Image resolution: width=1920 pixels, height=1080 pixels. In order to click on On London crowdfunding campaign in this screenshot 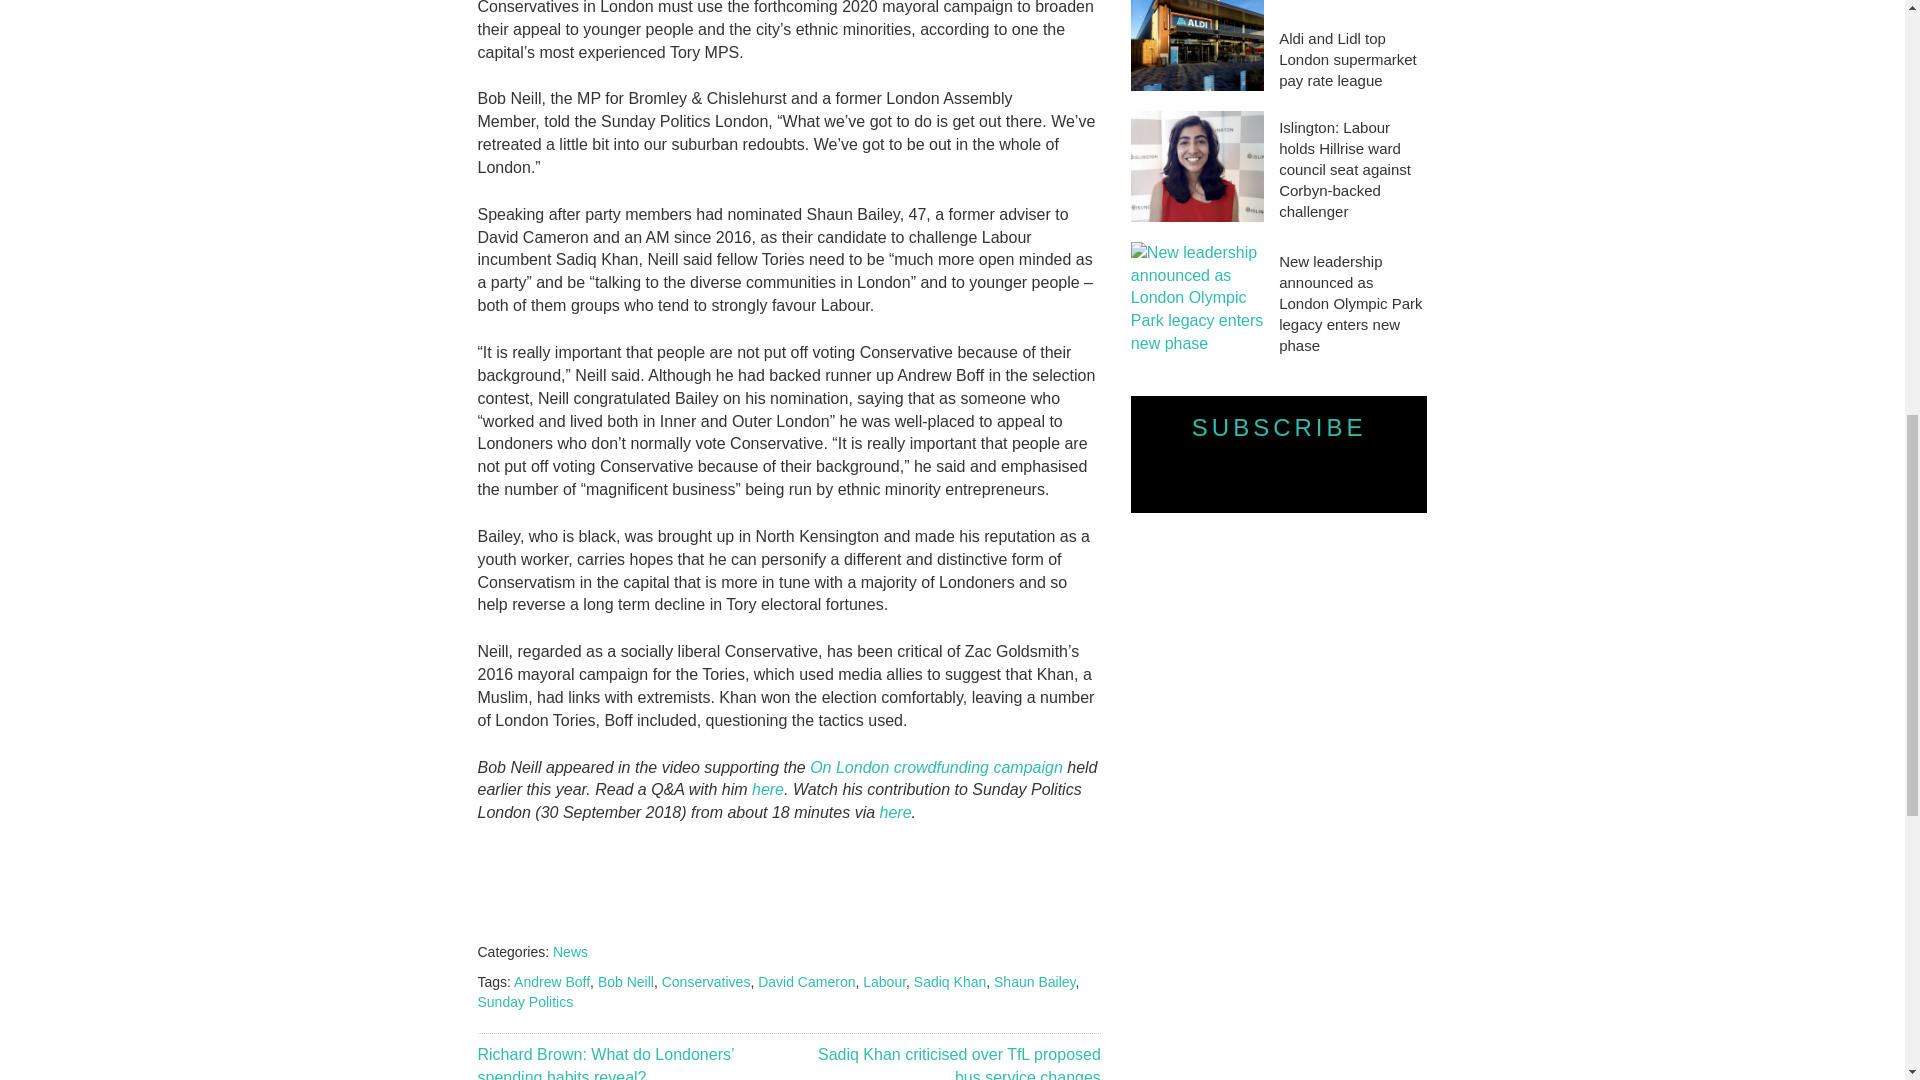, I will do `click(936, 768)`.